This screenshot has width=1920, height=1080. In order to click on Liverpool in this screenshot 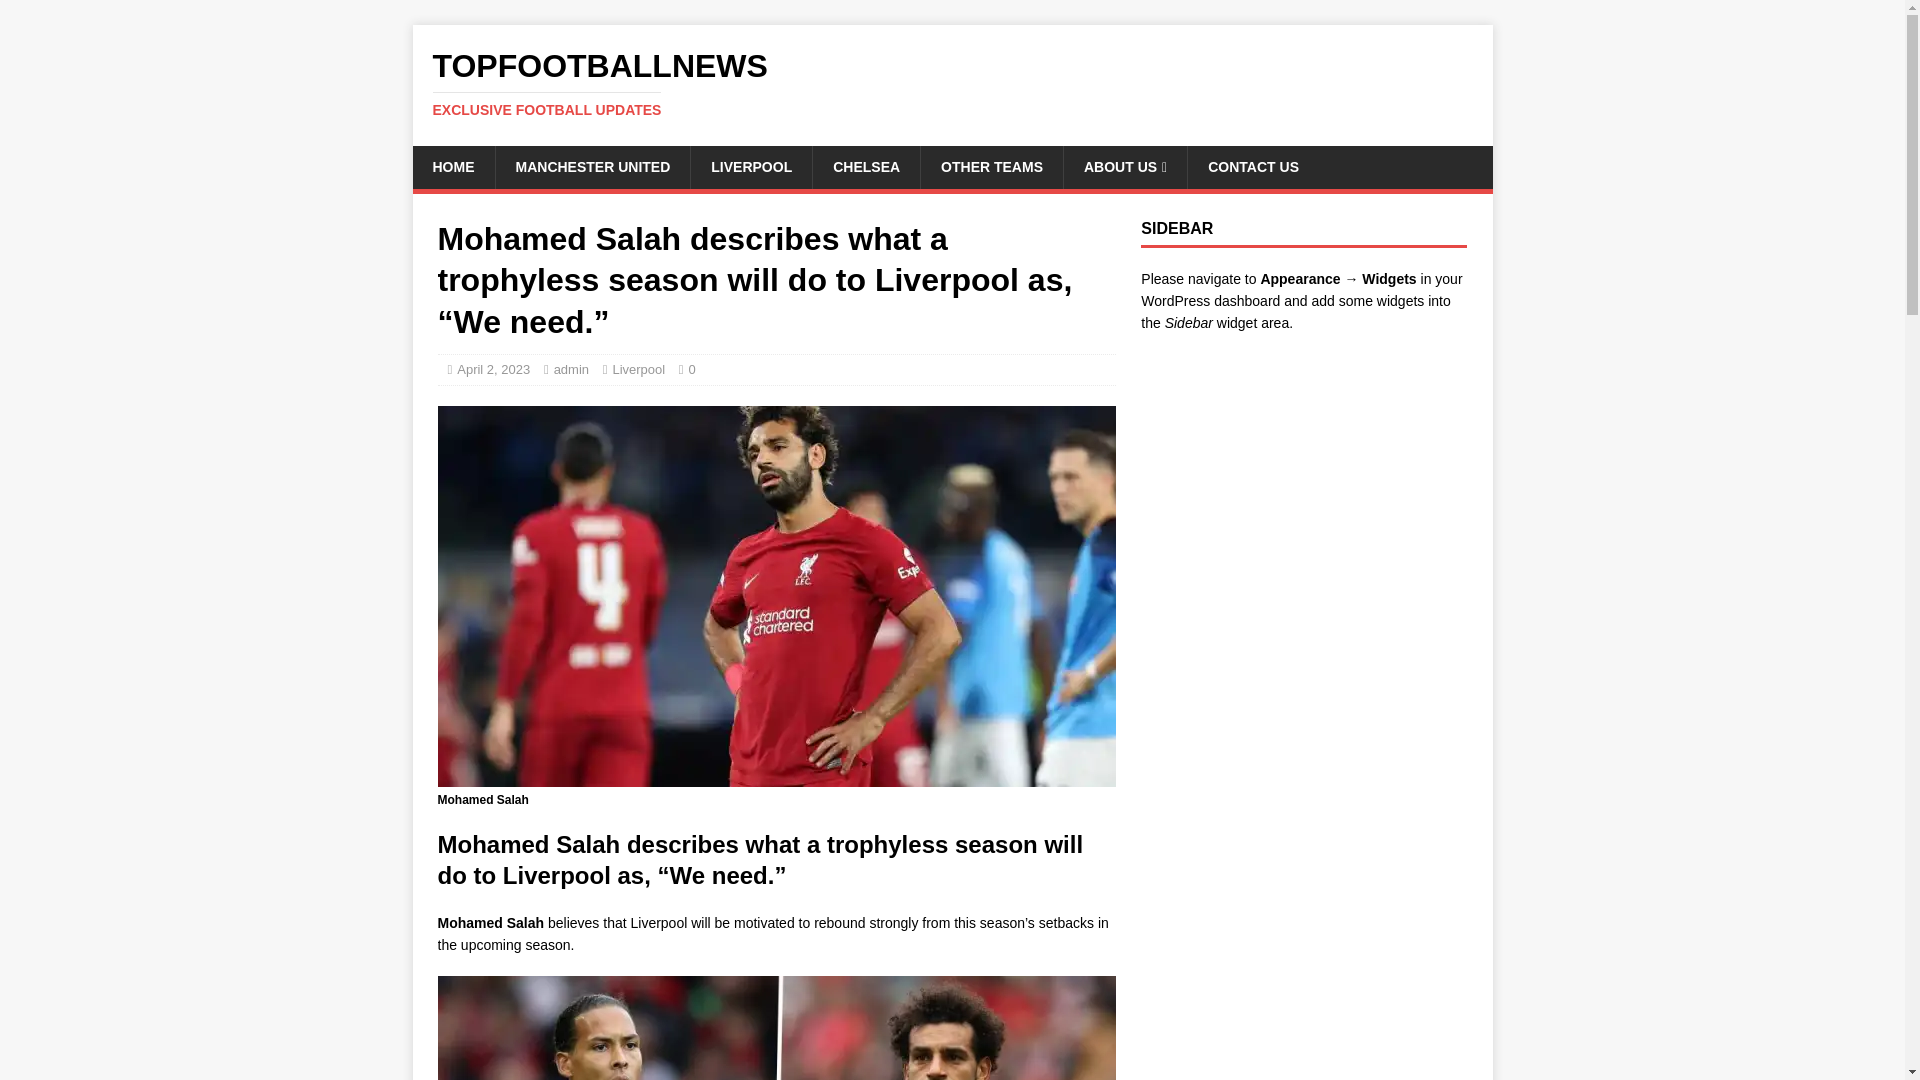, I will do `click(638, 368)`.